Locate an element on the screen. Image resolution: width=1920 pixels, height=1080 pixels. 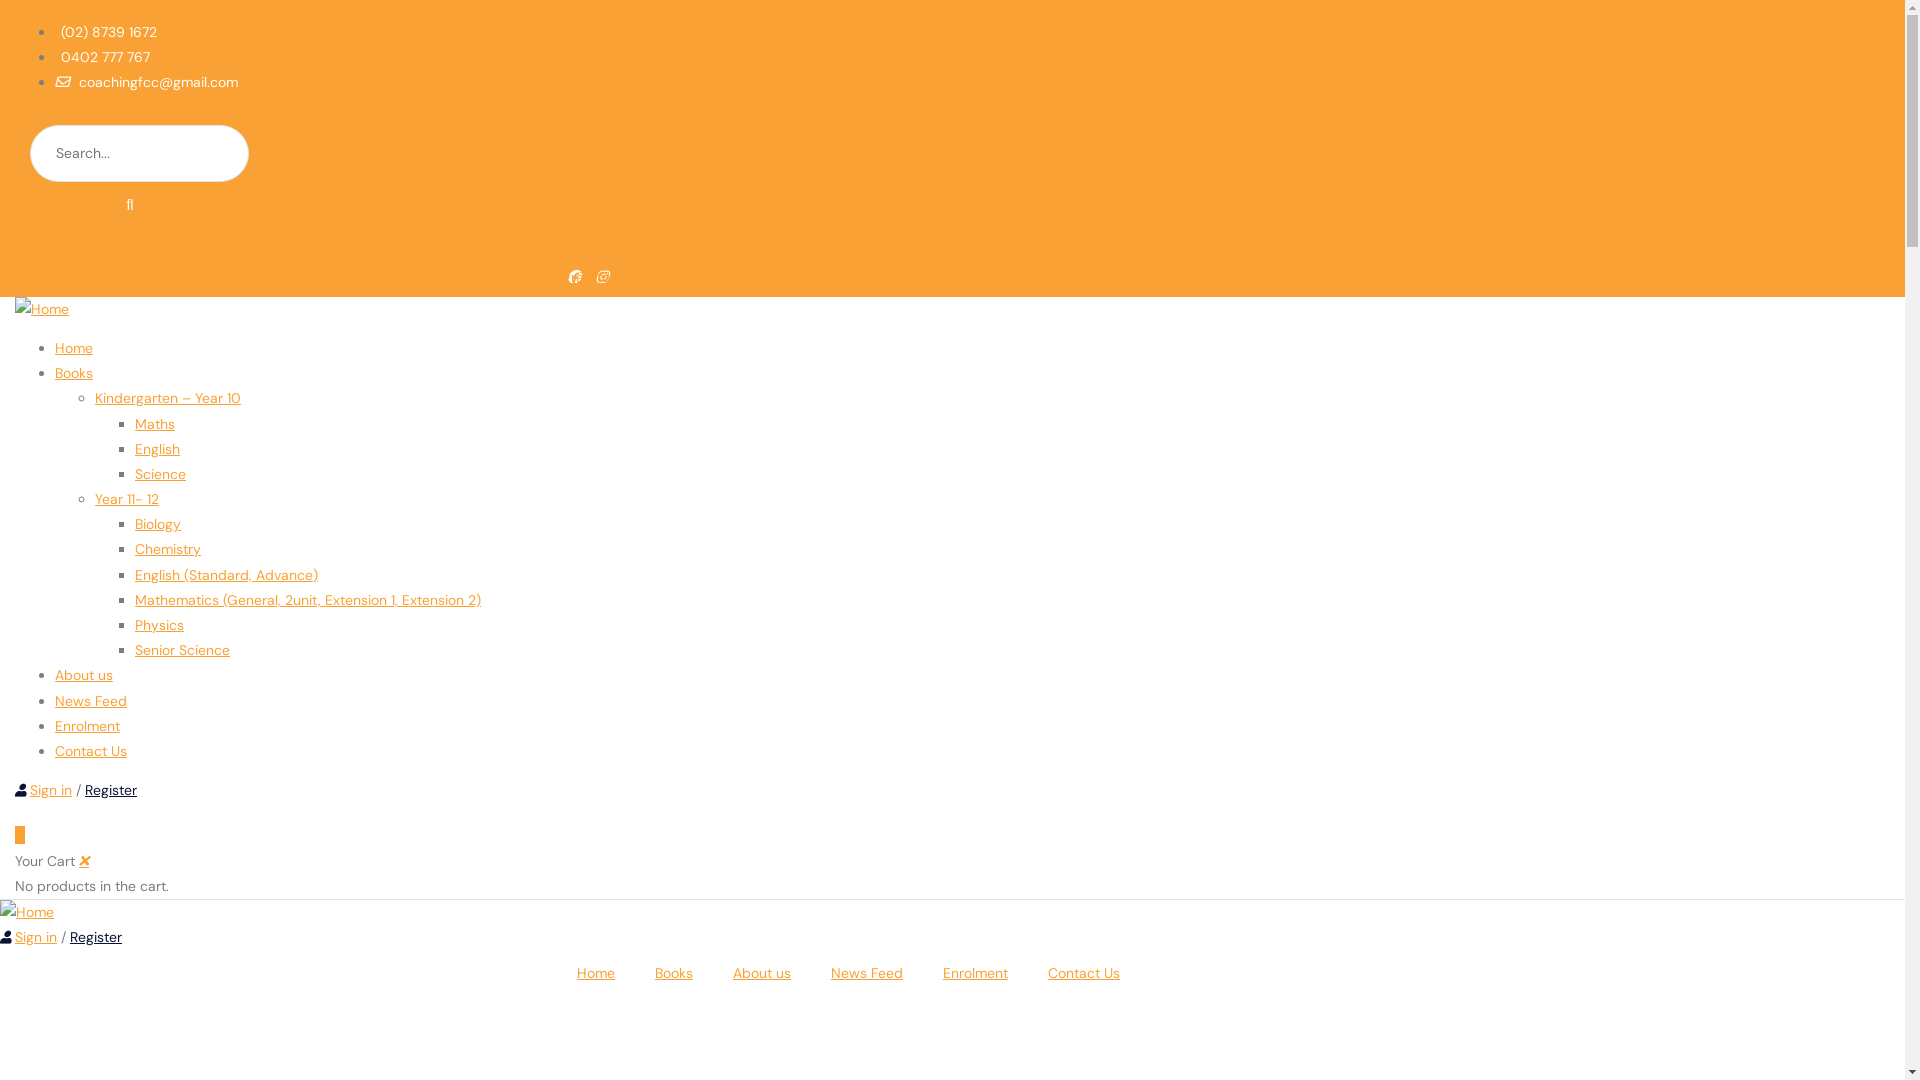
Chemistry is located at coordinates (168, 549).